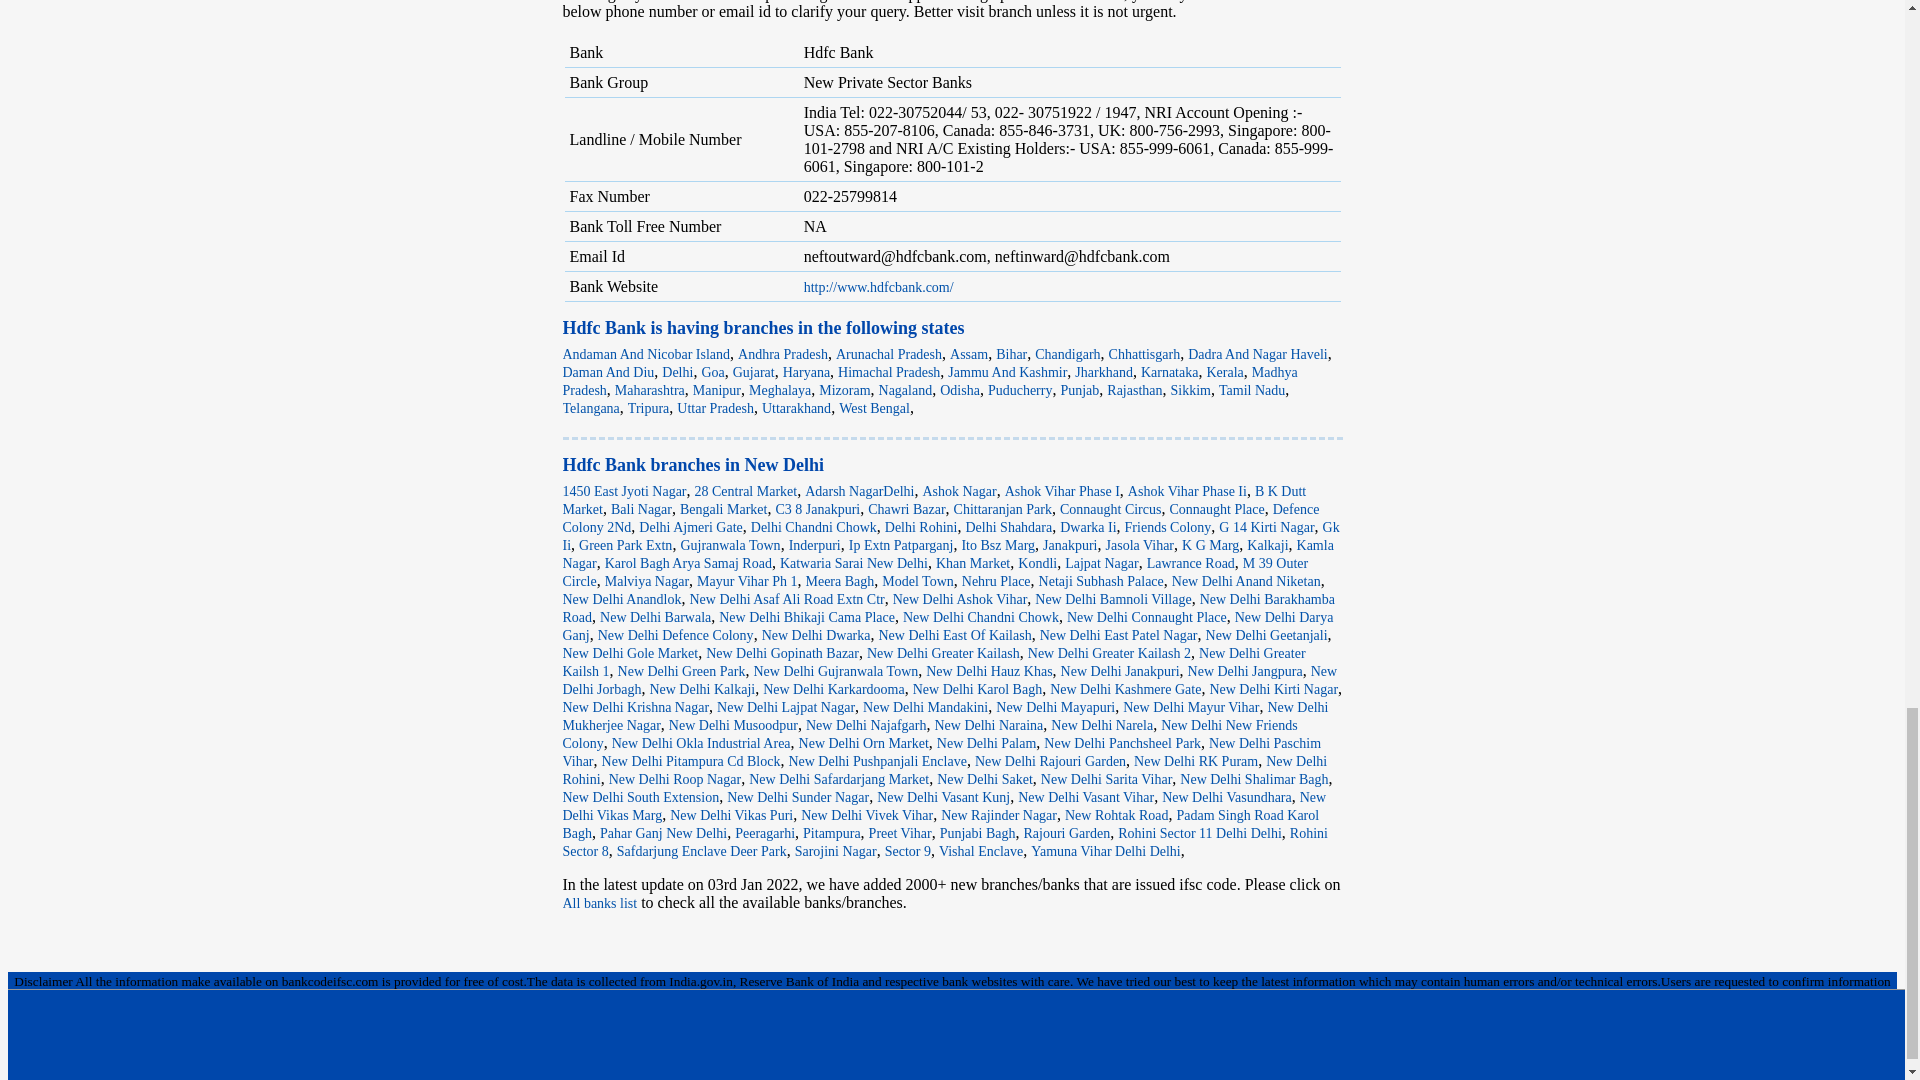  What do you see at coordinates (717, 390) in the screenshot?
I see `Manipur` at bounding box center [717, 390].